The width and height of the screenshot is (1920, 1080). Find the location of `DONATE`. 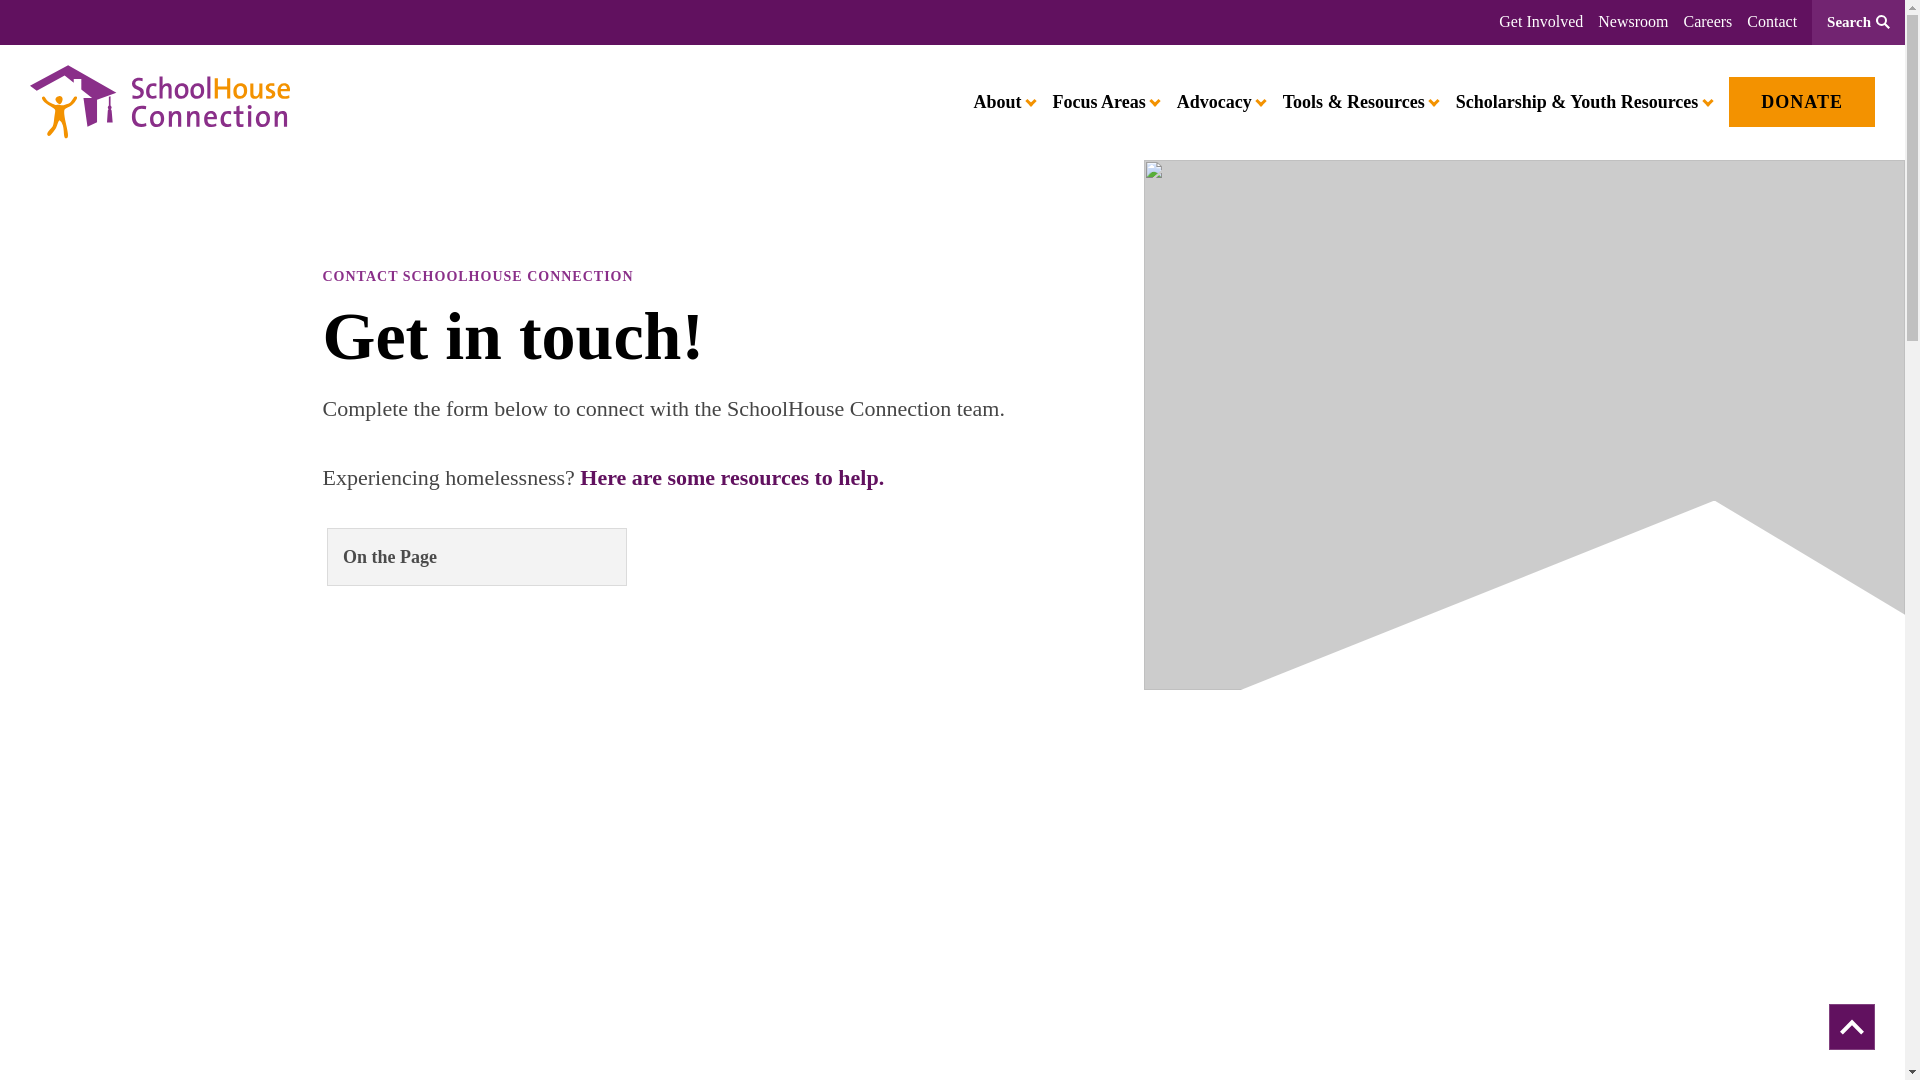

DONATE is located at coordinates (1802, 102).